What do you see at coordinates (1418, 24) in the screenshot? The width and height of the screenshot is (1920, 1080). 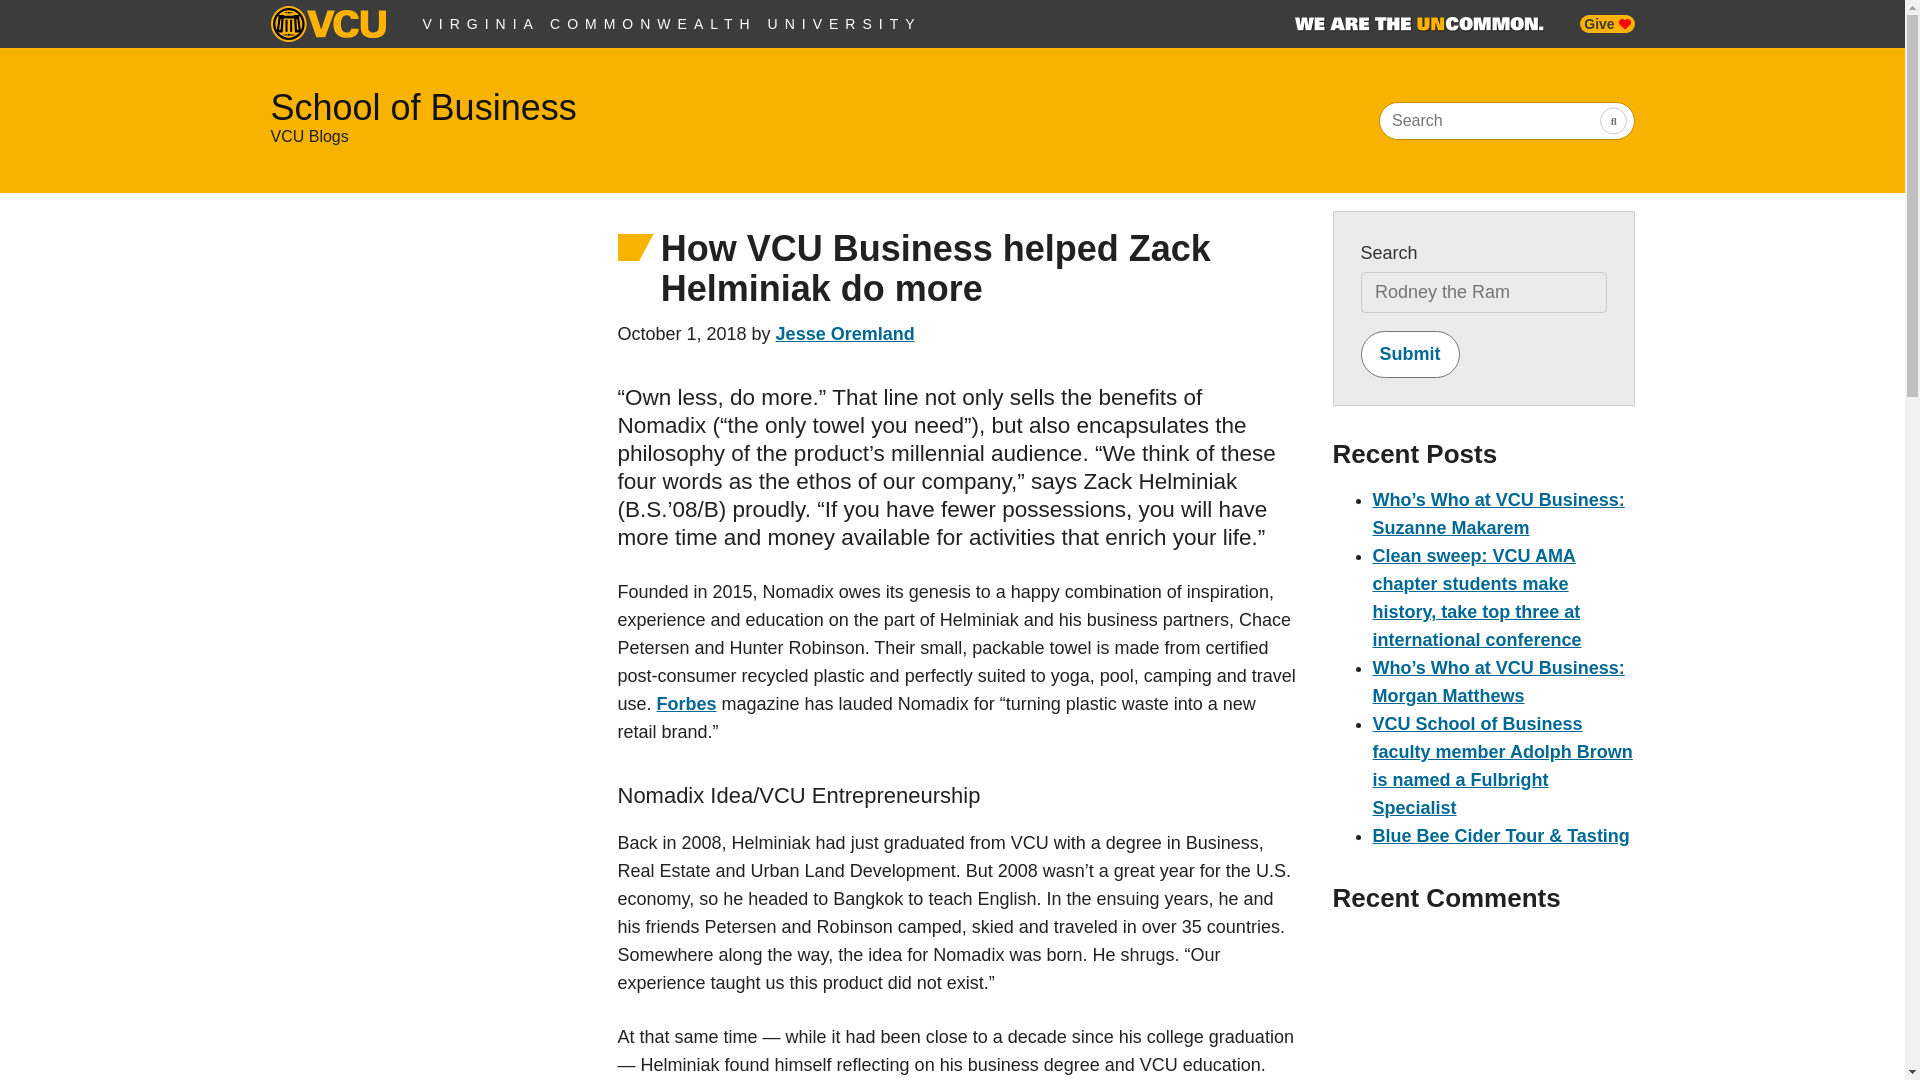 I see `We are the UNCOMMON.` at bounding box center [1418, 24].